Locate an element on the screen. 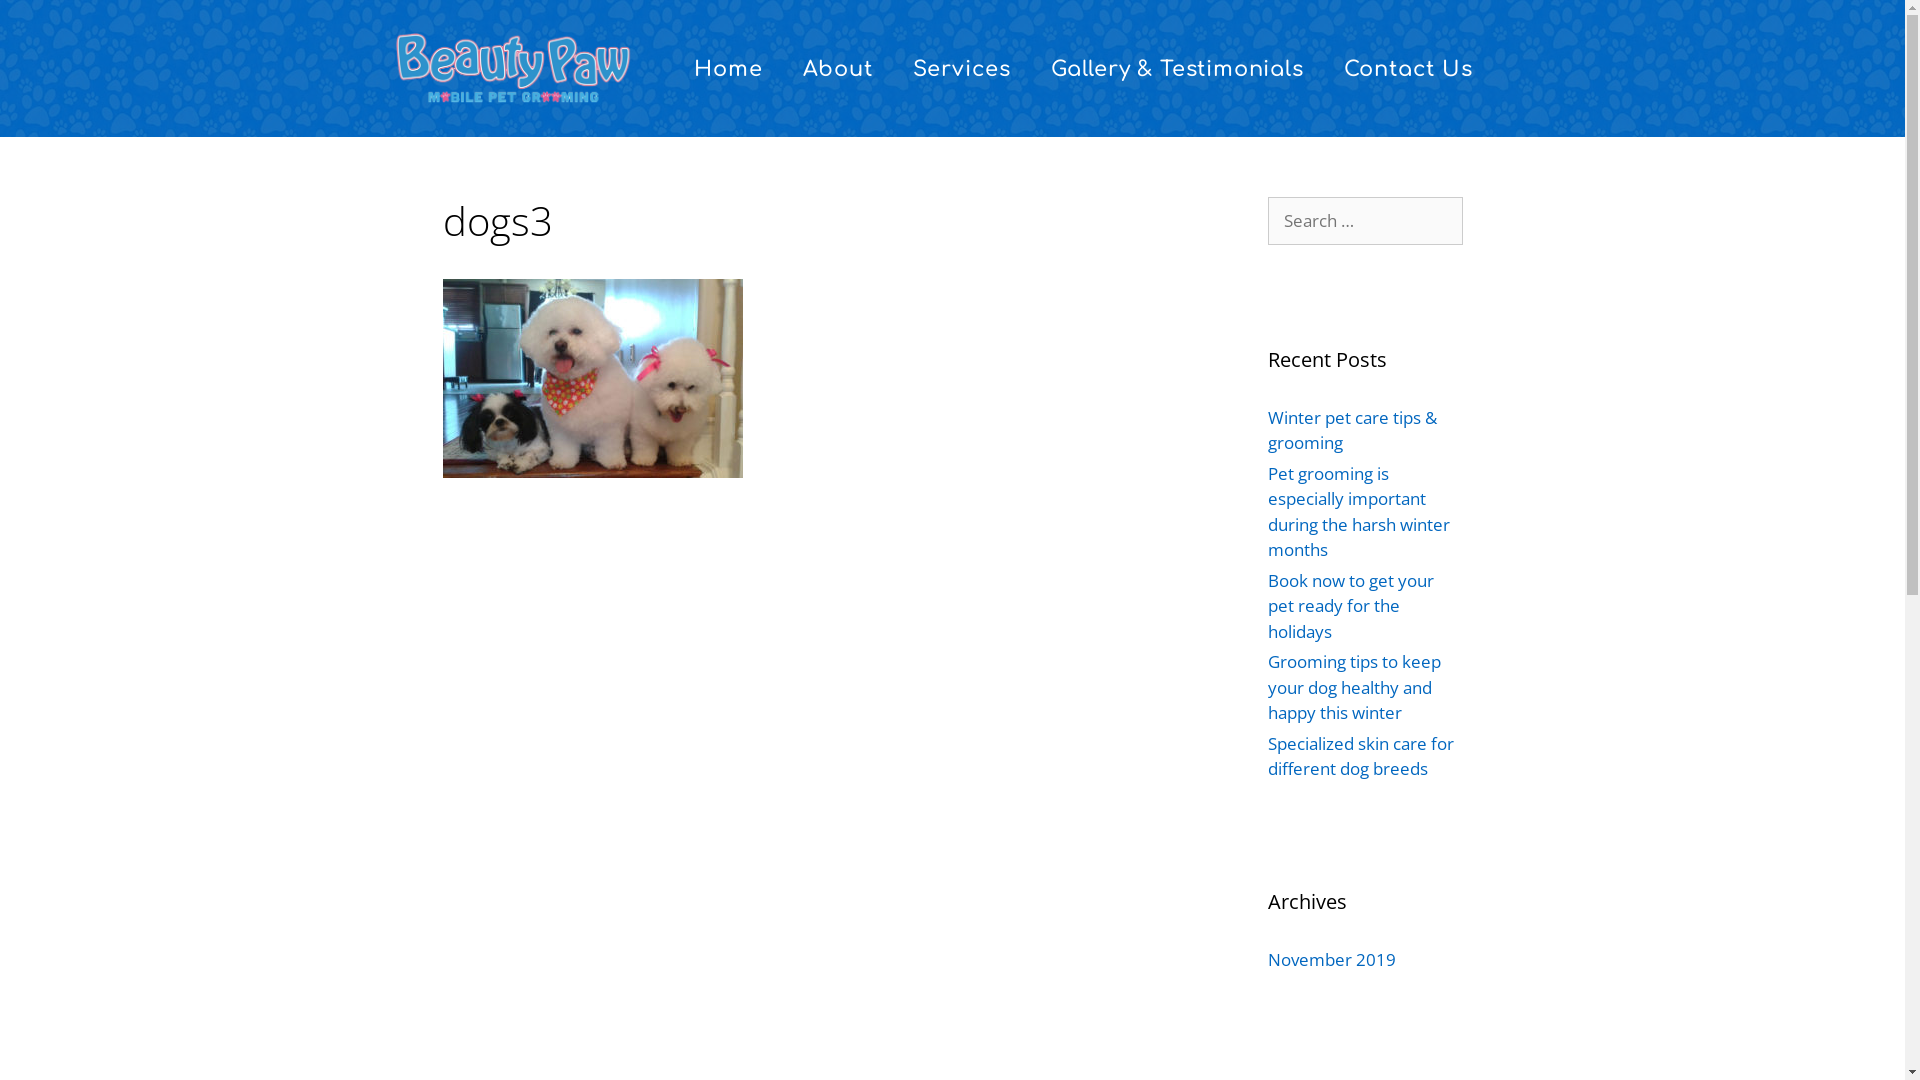 The image size is (1920, 1080). Search for: is located at coordinates (1366, 221).